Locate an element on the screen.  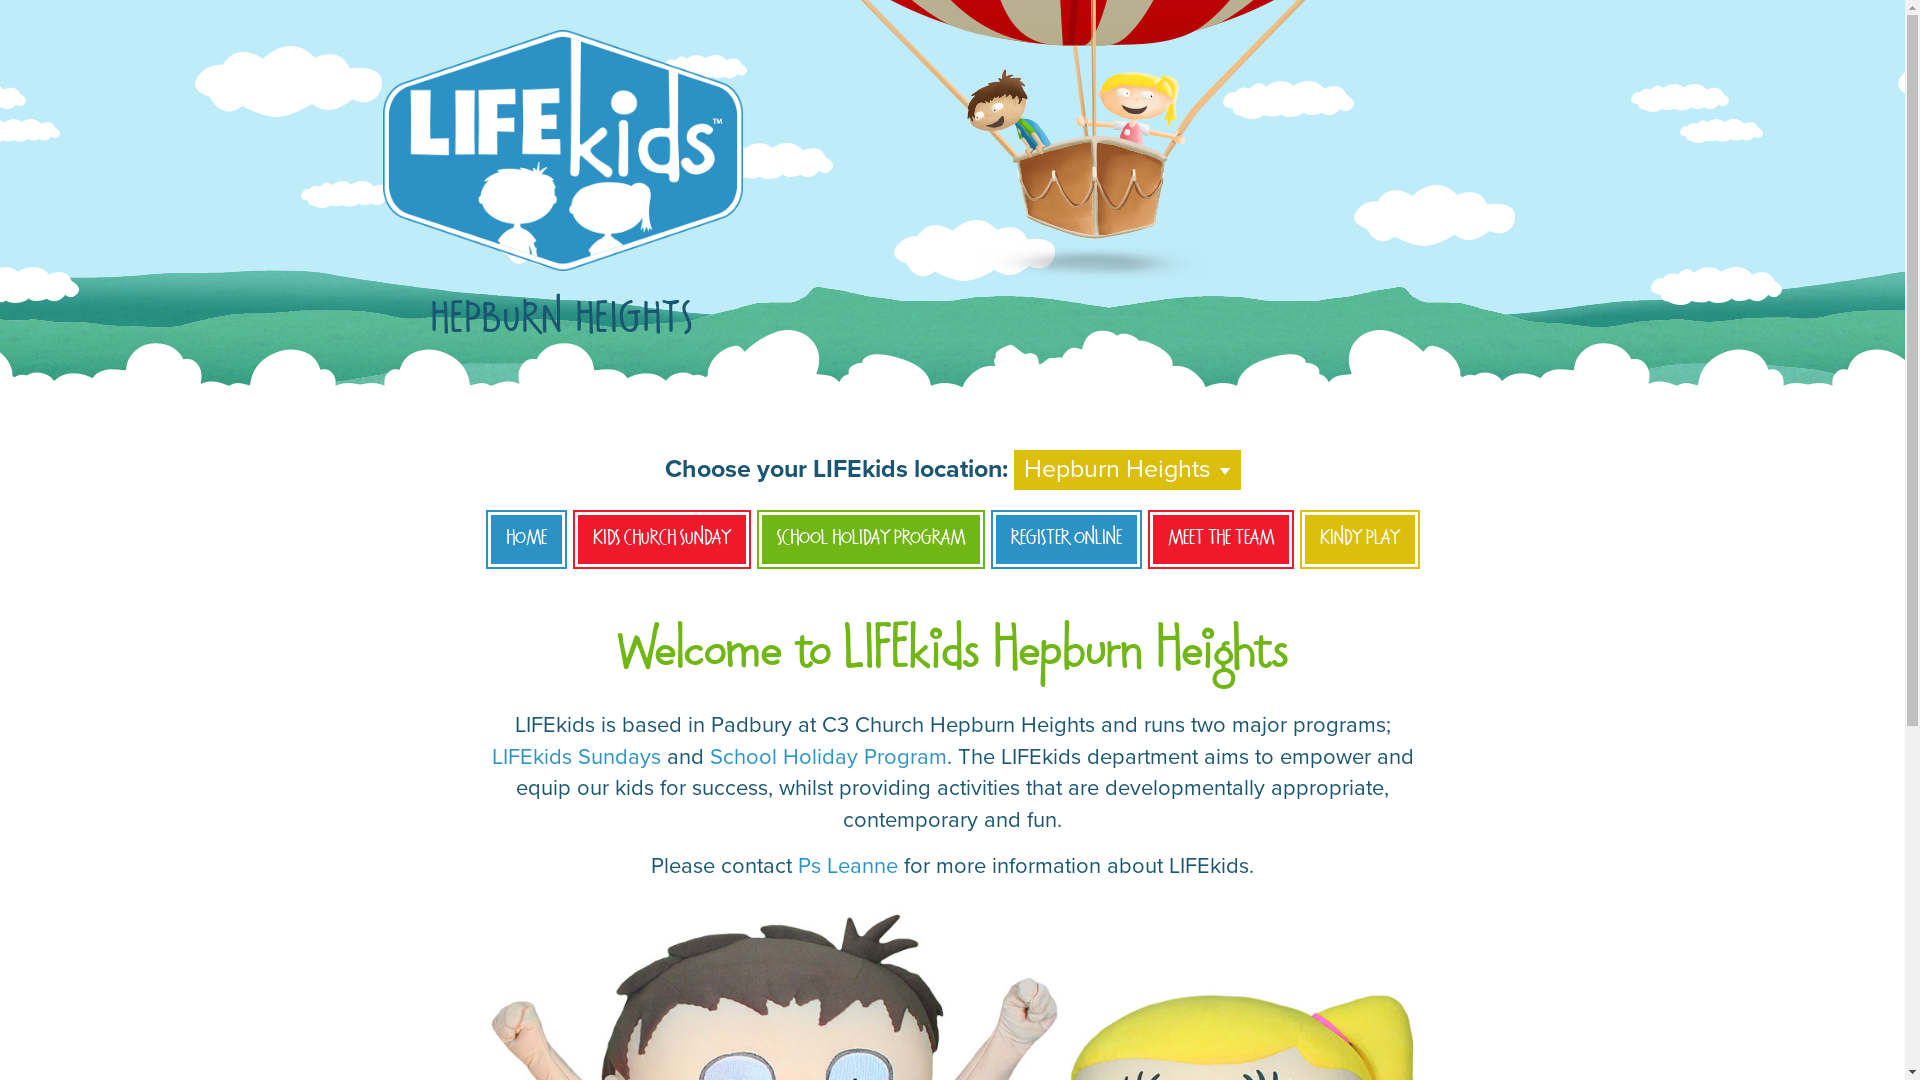
Ps Leanne is located at coordinates (848, 866).